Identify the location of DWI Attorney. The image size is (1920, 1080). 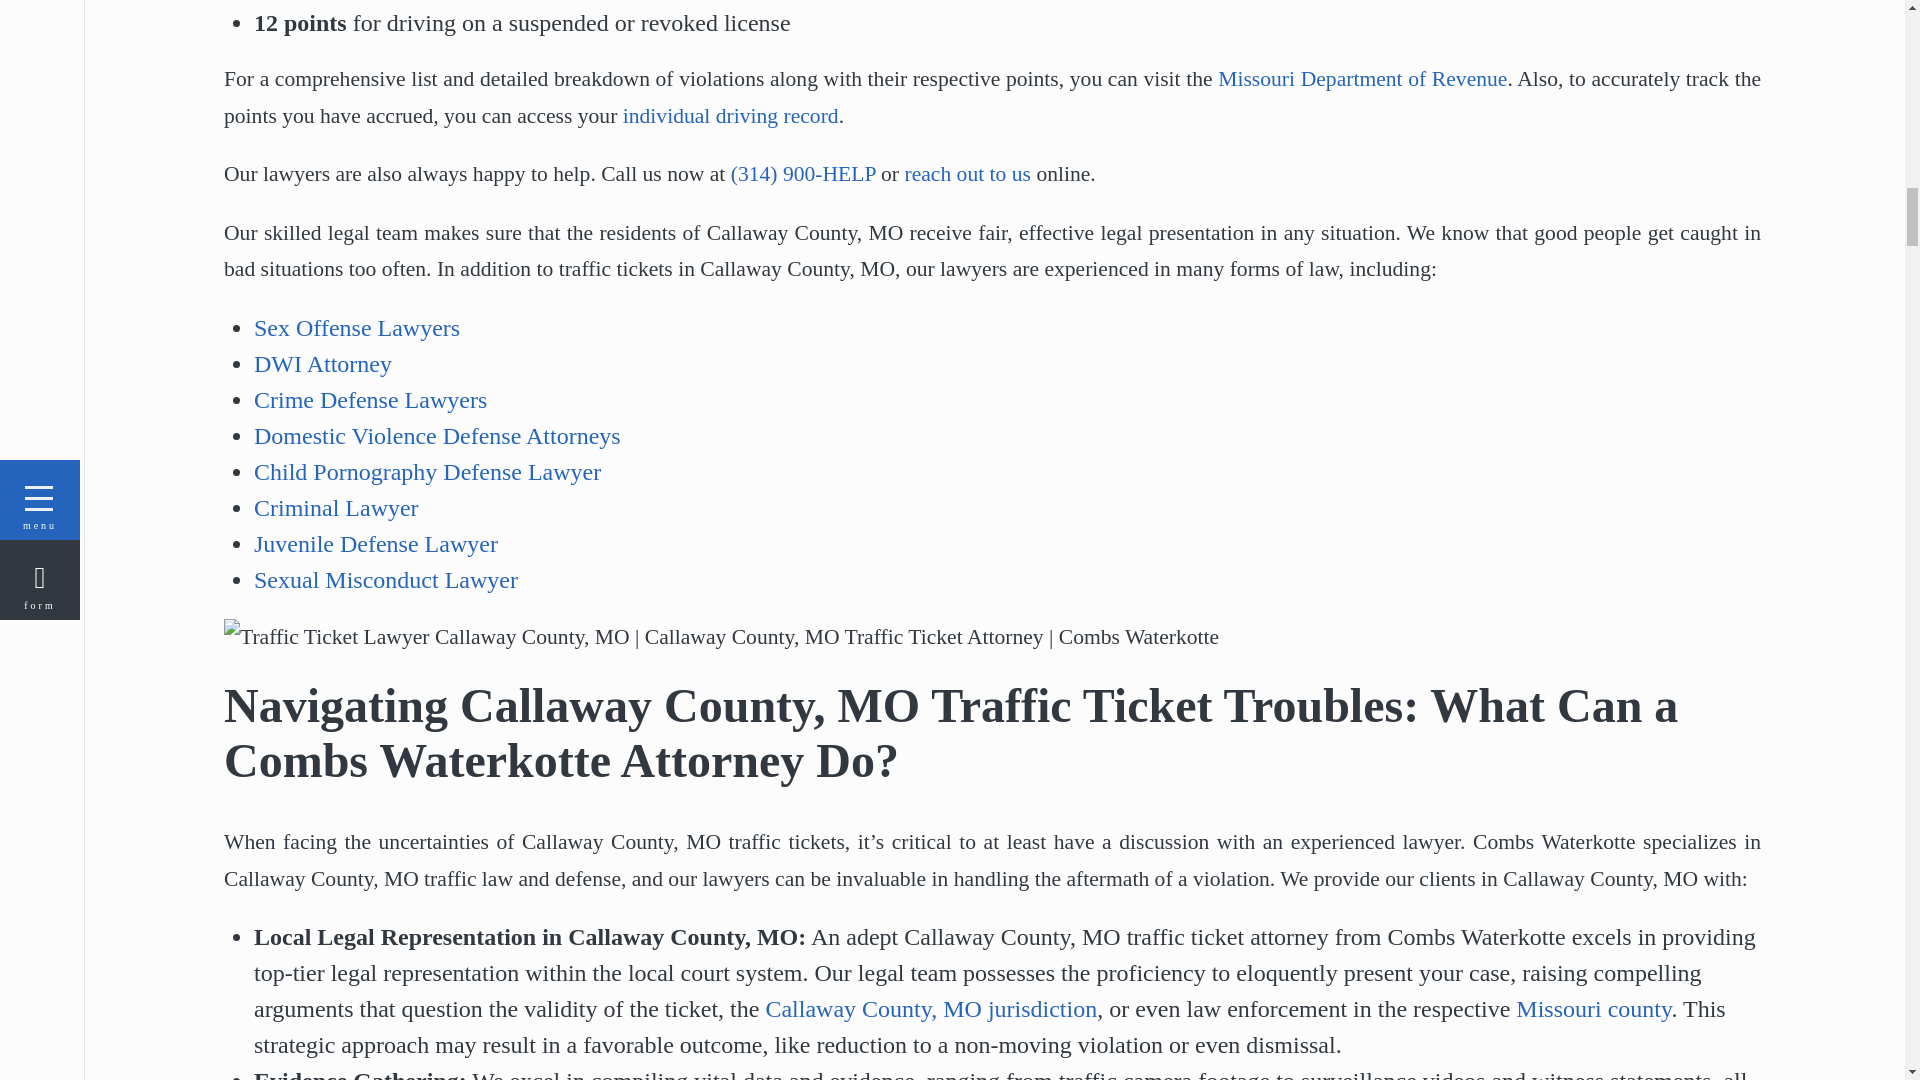
(322, 364).